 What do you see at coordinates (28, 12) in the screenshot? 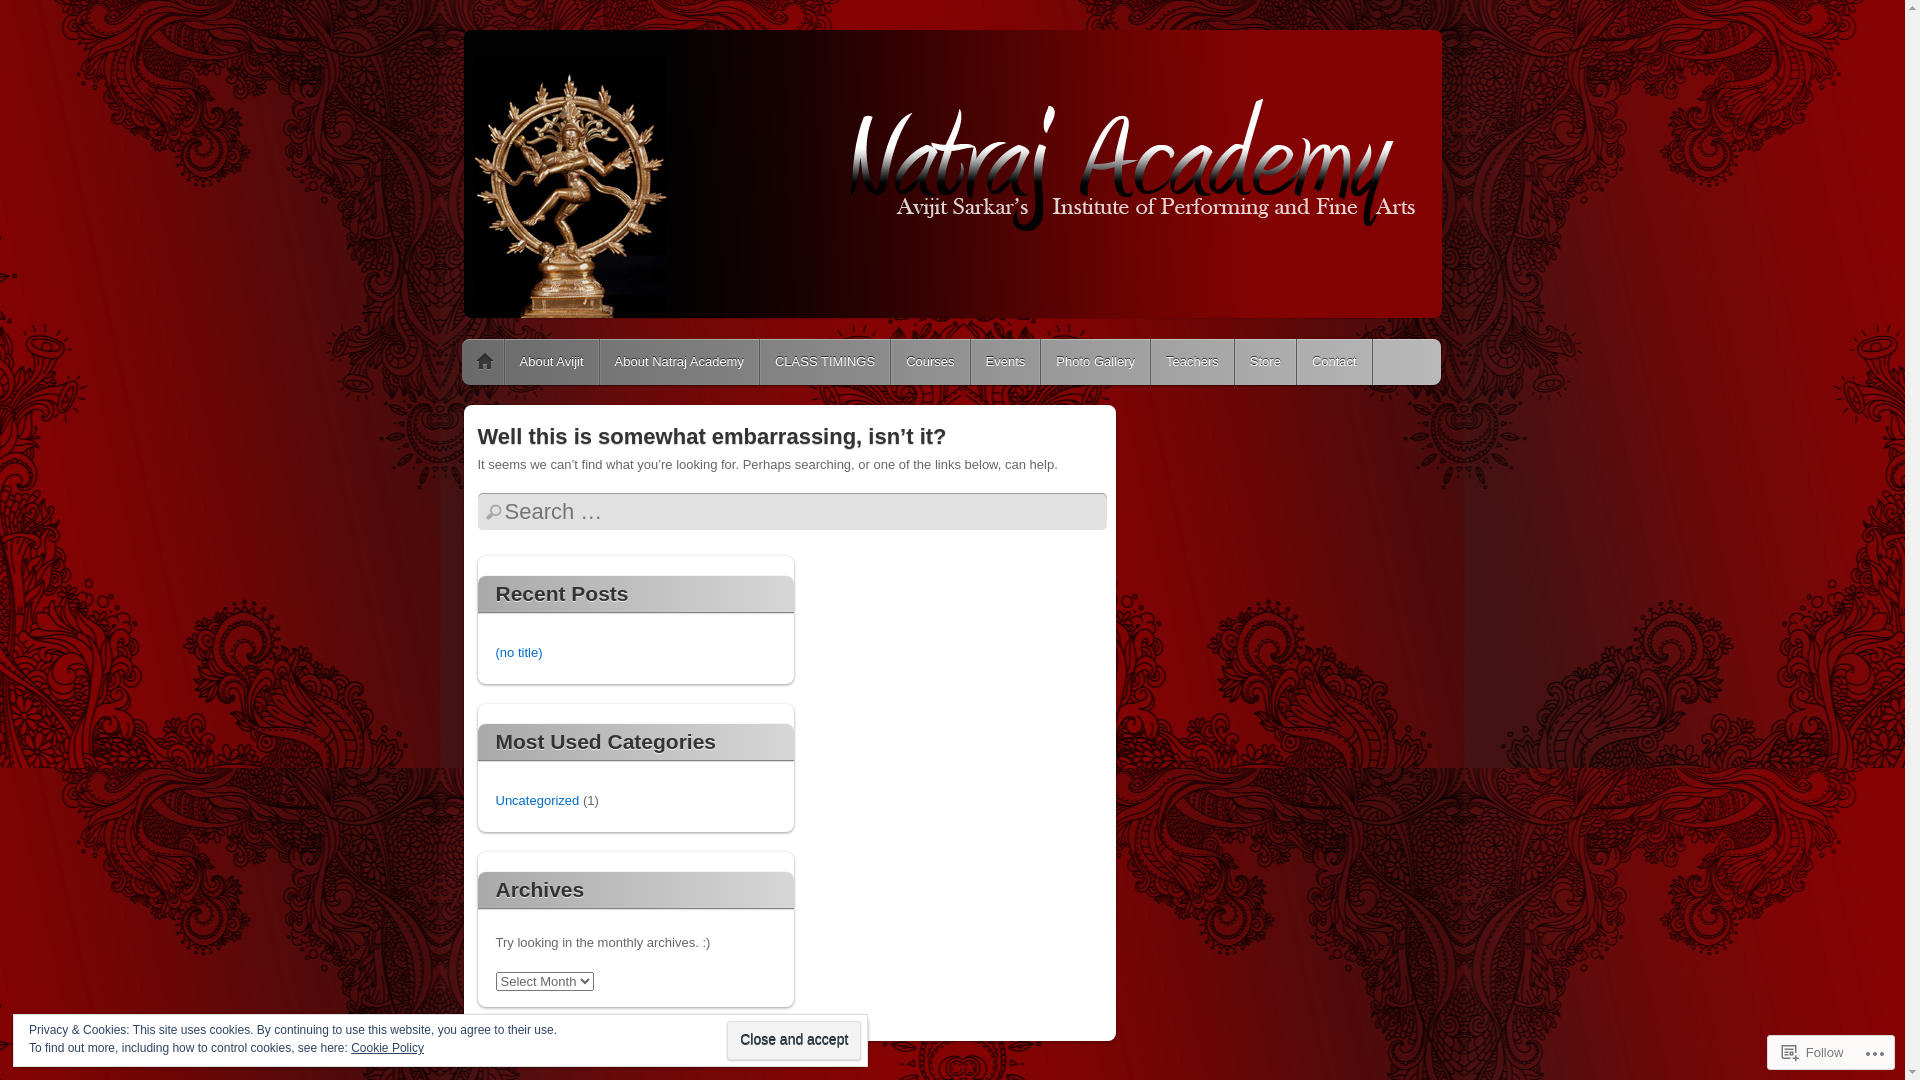
I see `Search` at bounding box center [28, 12].